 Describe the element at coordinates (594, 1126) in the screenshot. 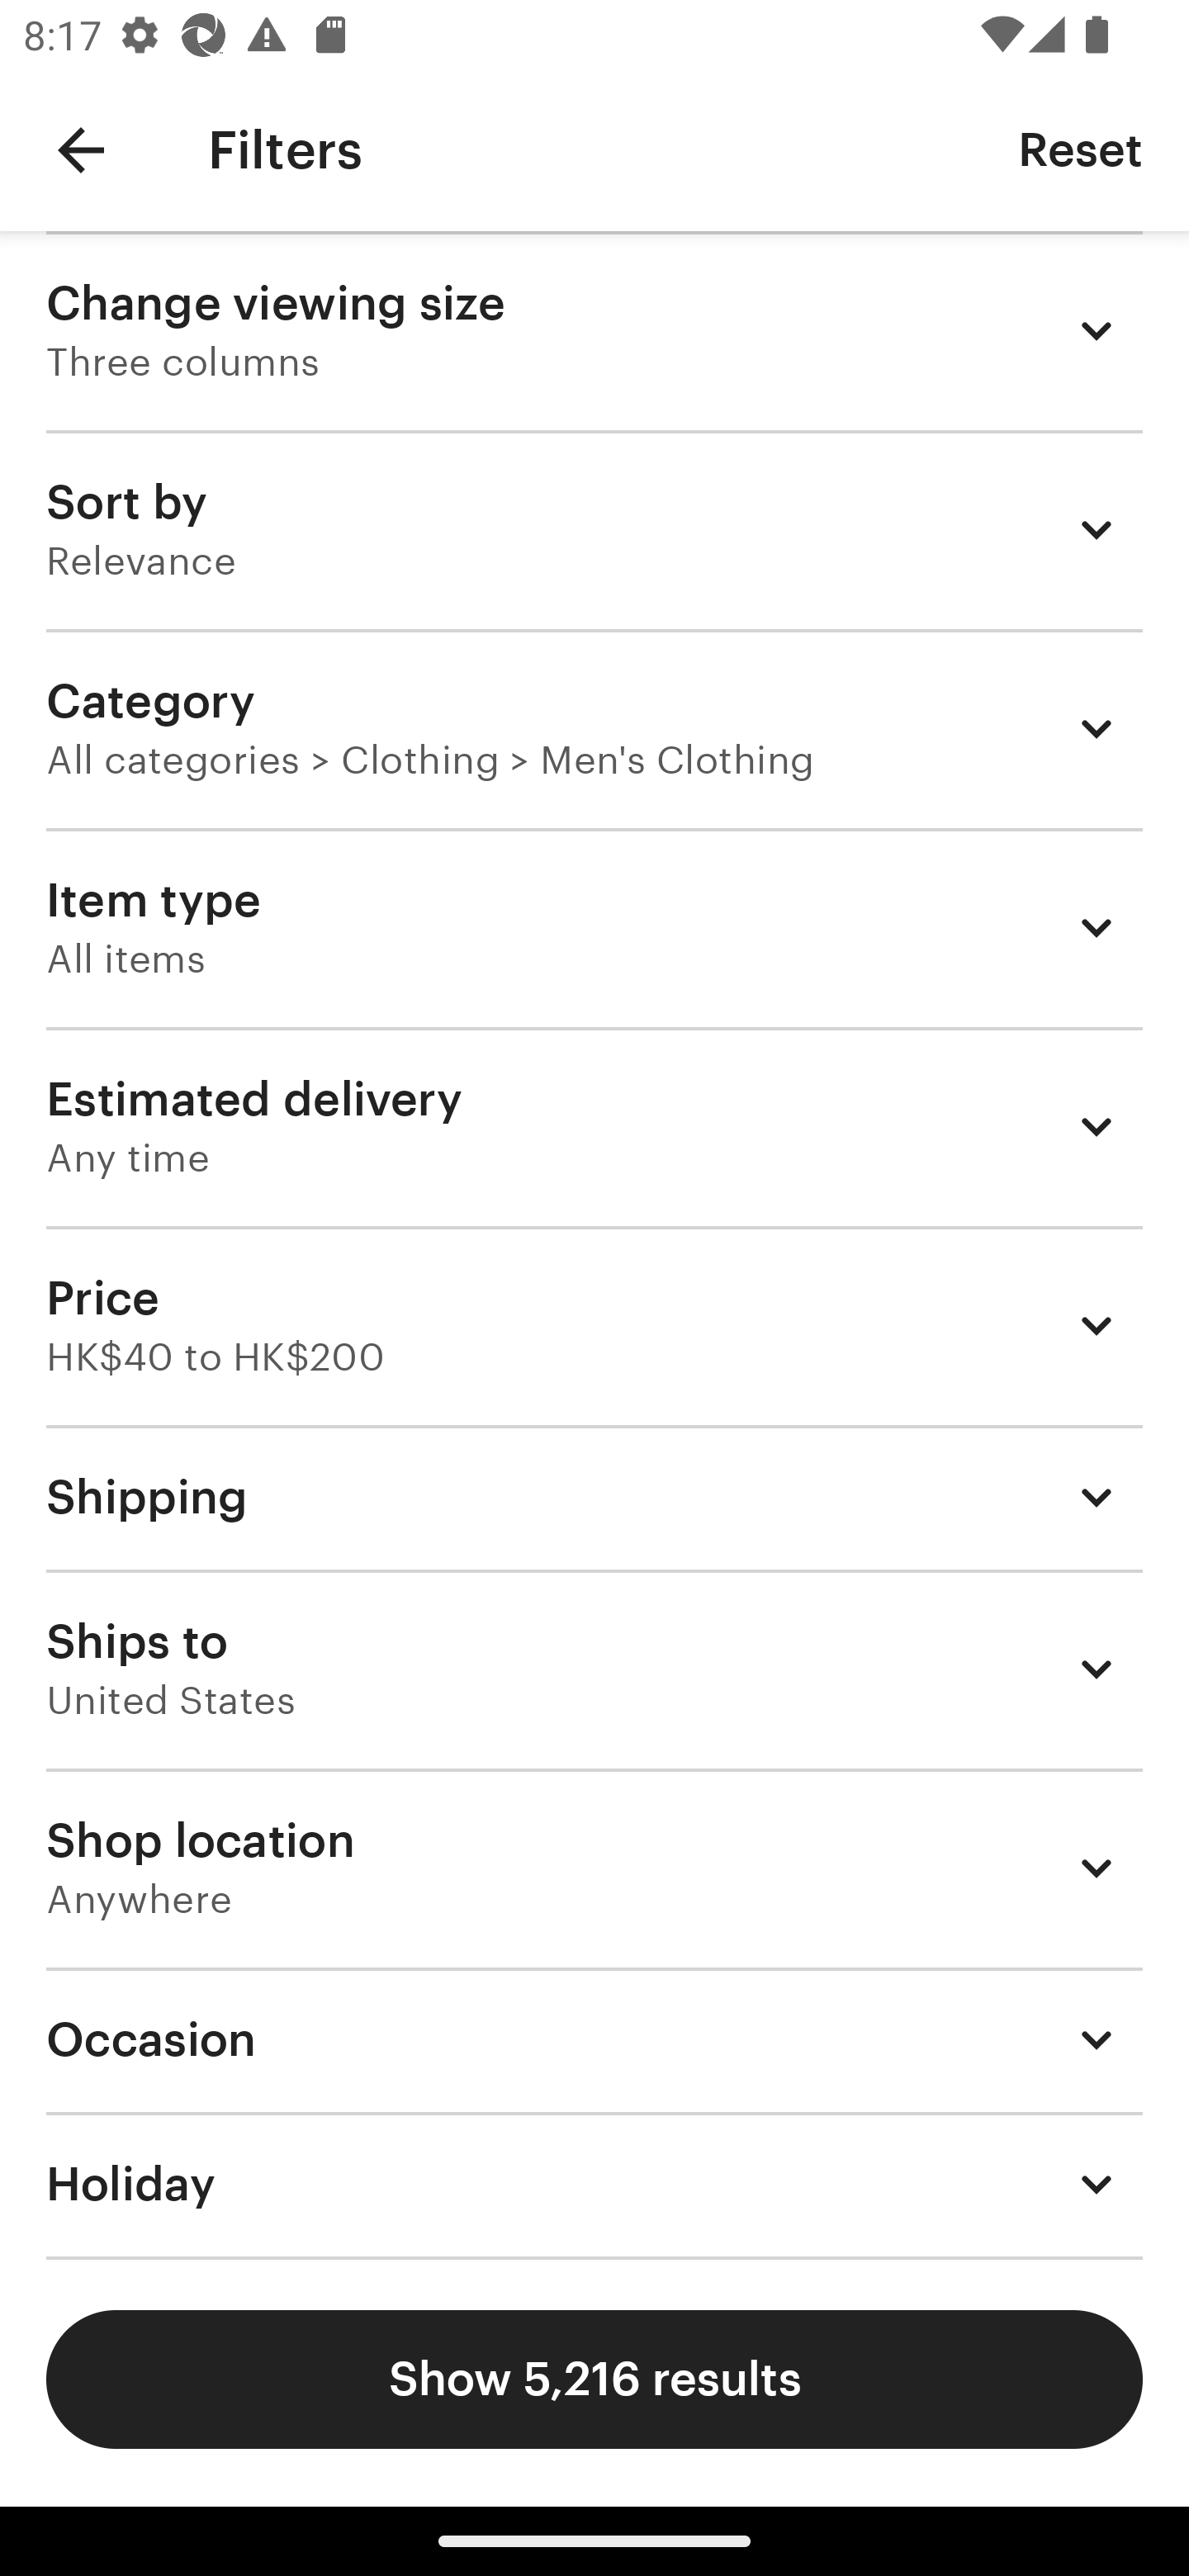

I see `Estimated delivery Any time` at that location.